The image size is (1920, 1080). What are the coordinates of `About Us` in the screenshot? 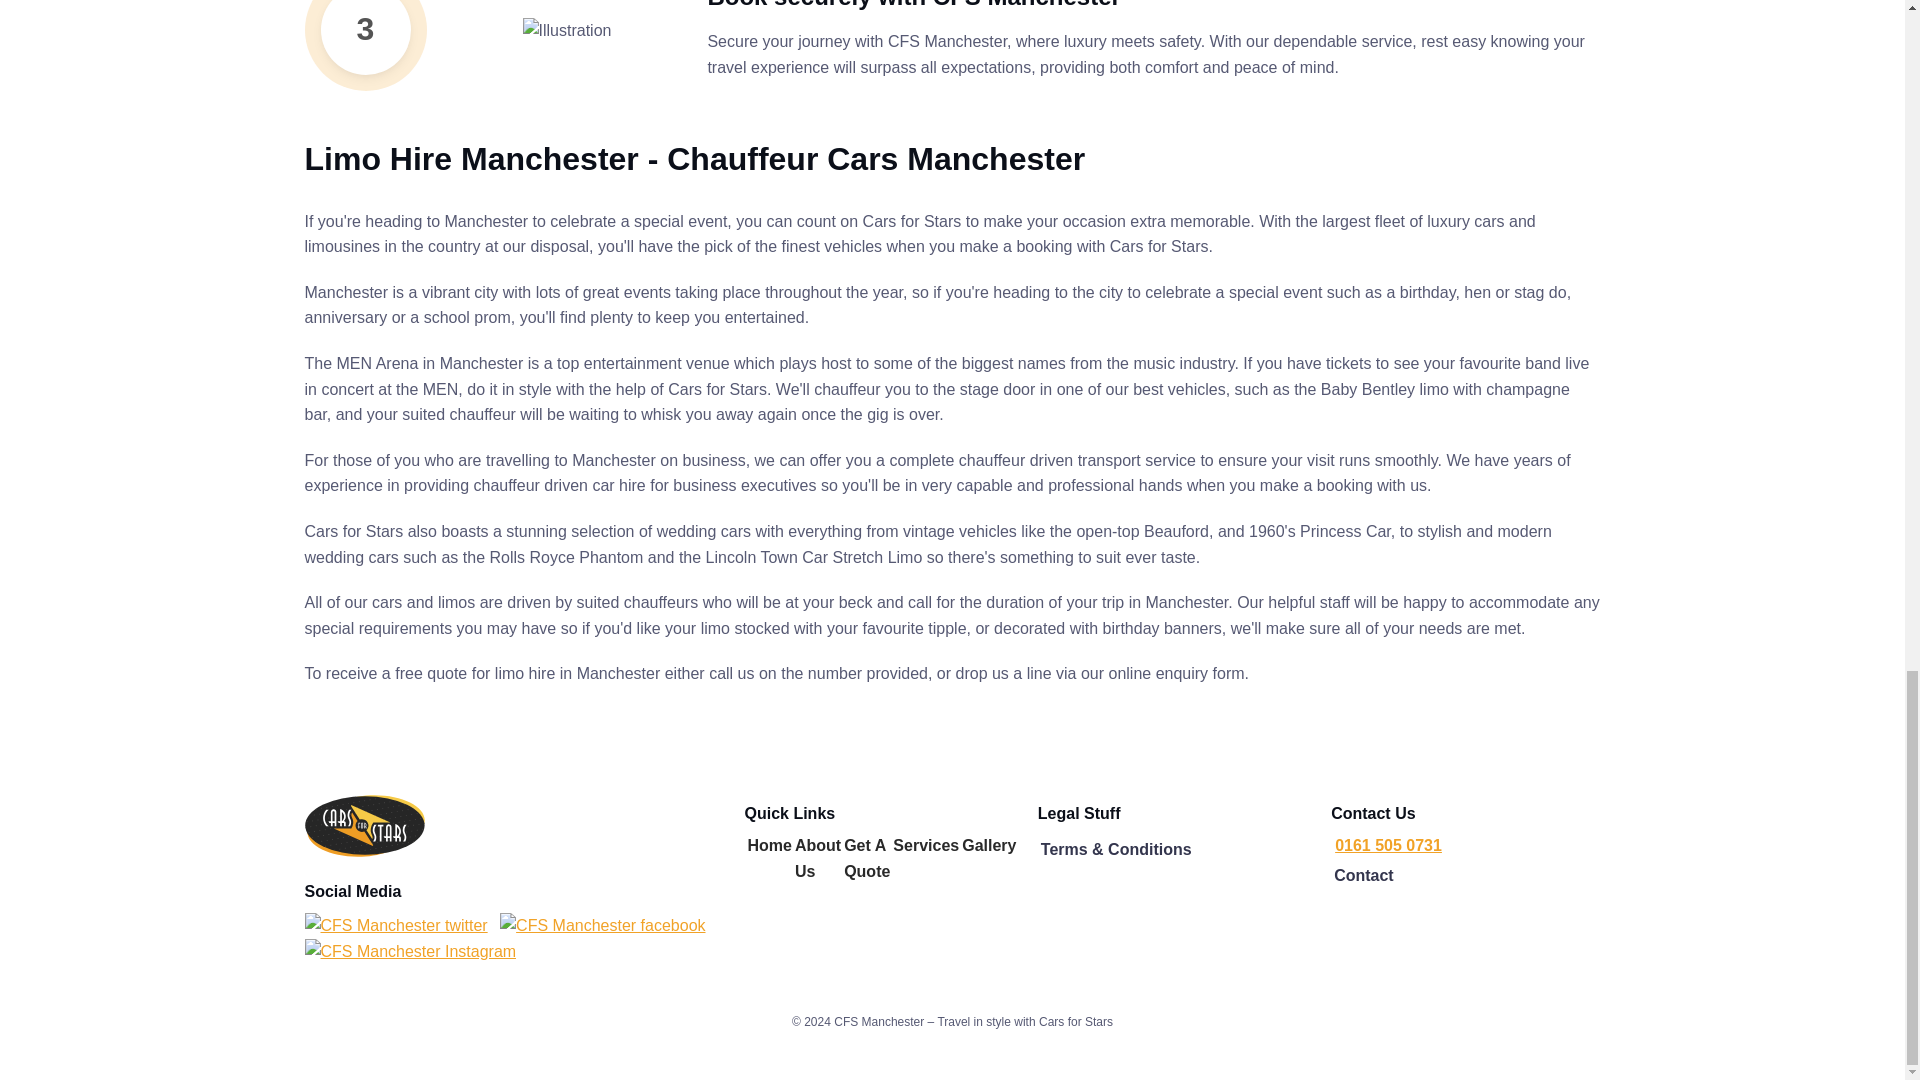 It's located at (817, 858).